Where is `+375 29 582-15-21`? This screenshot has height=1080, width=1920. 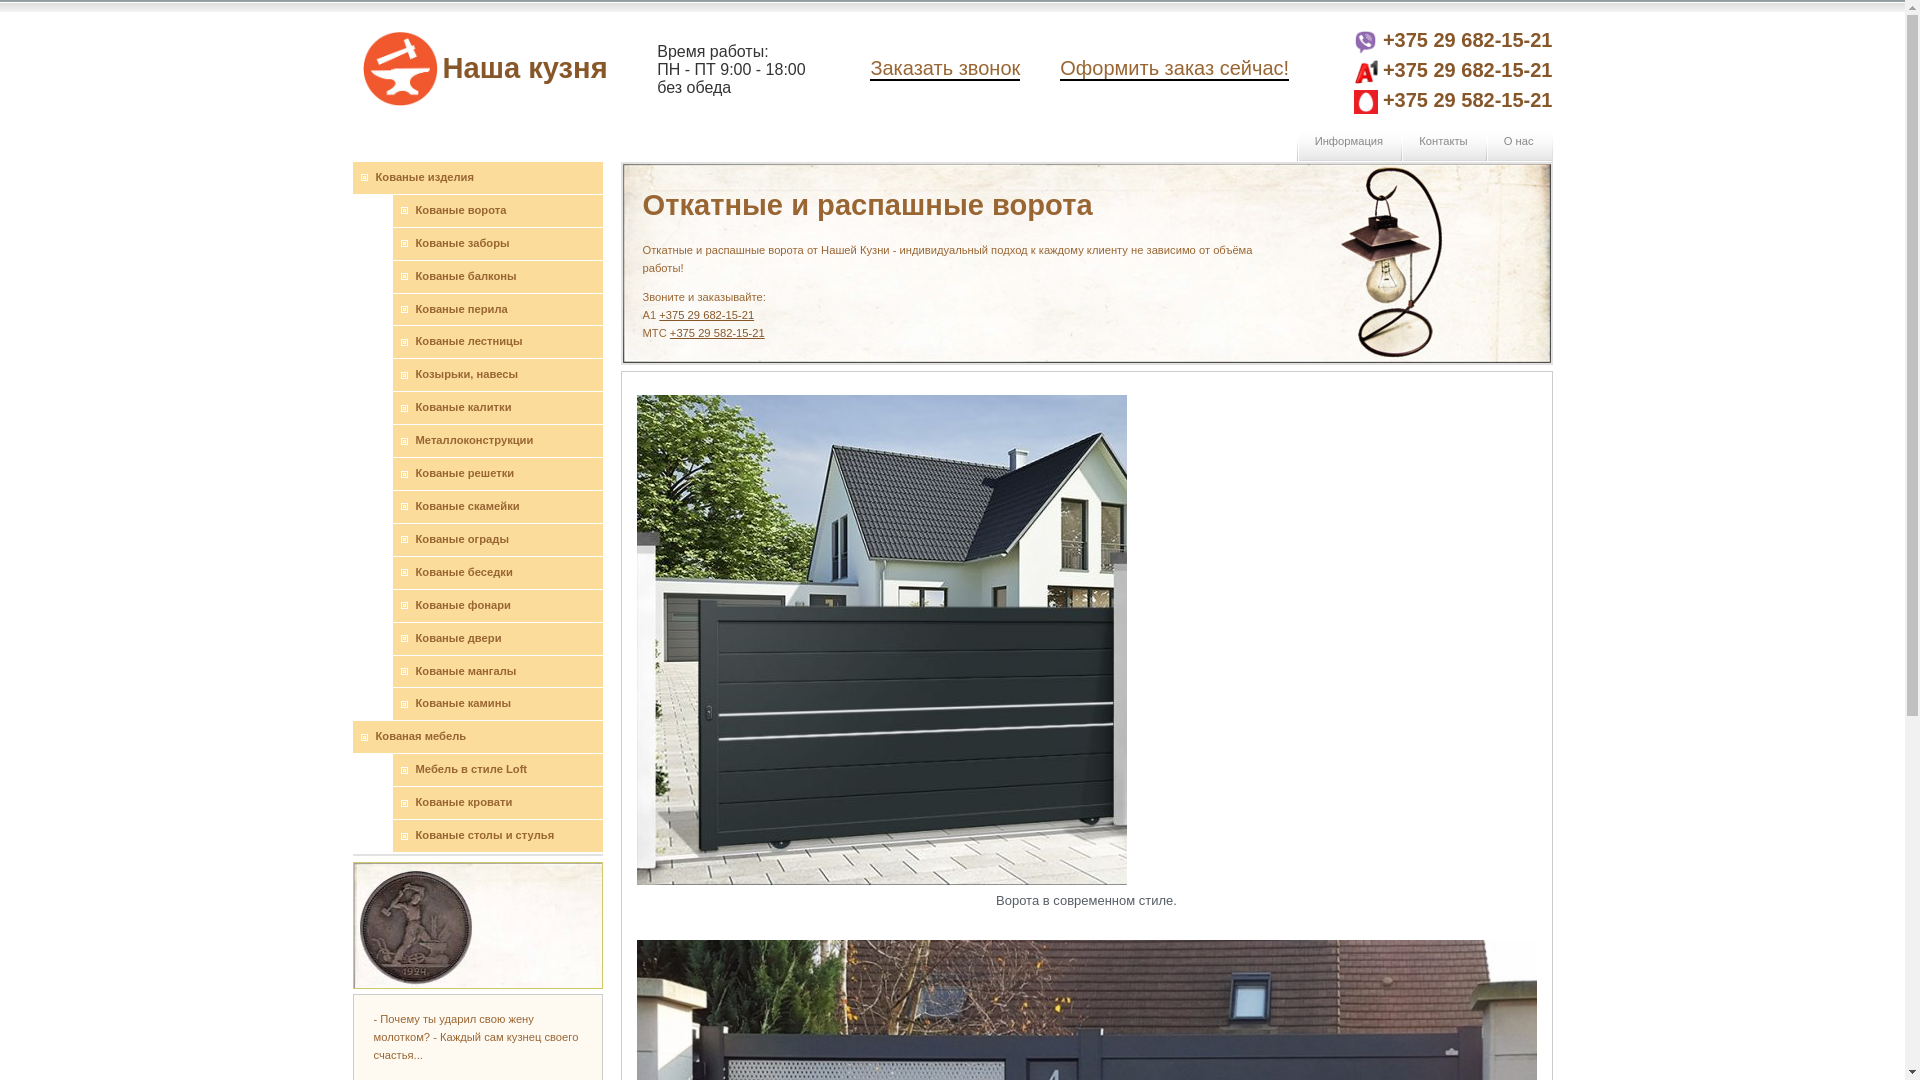 +375 29 582-15-21 is located at coordinates (1468, 100).